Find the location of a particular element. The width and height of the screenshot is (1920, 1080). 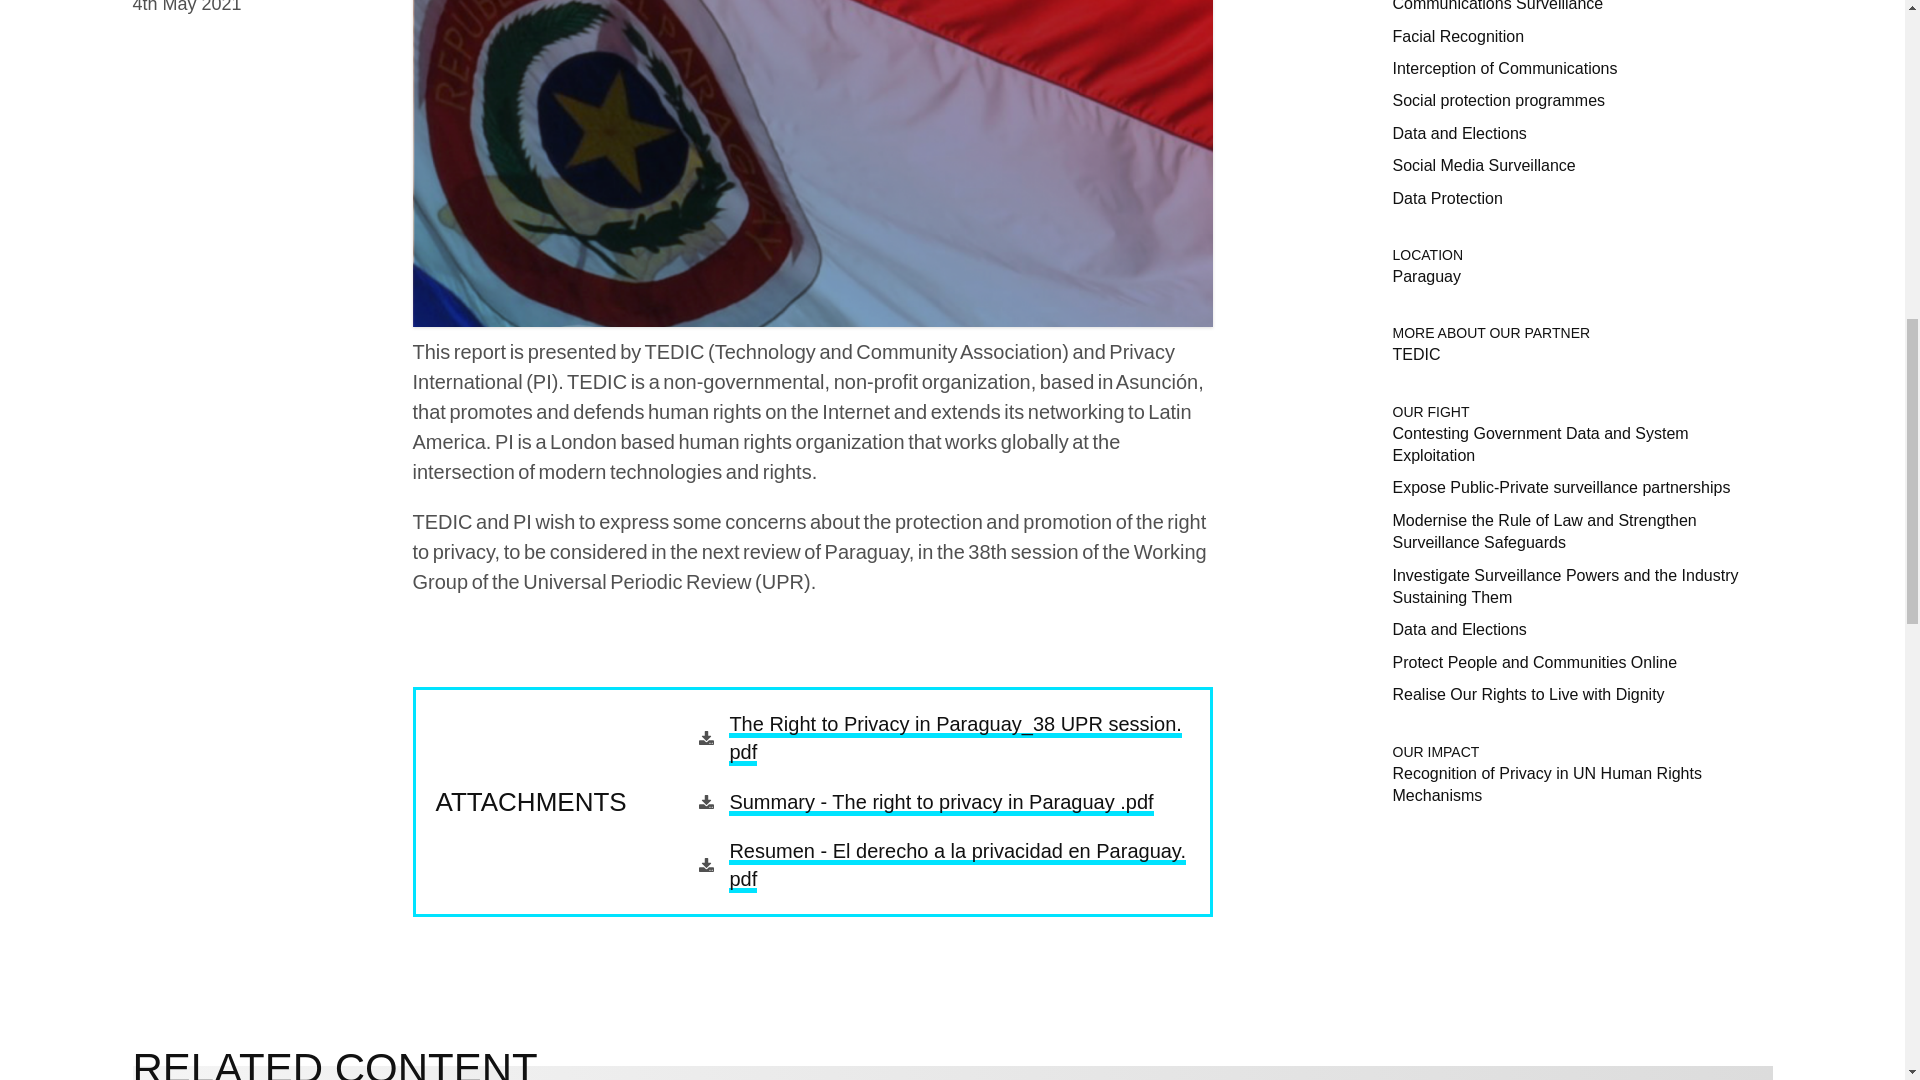

Contesting Government Data and System Exploitation is located at coordinates (1540, 443).